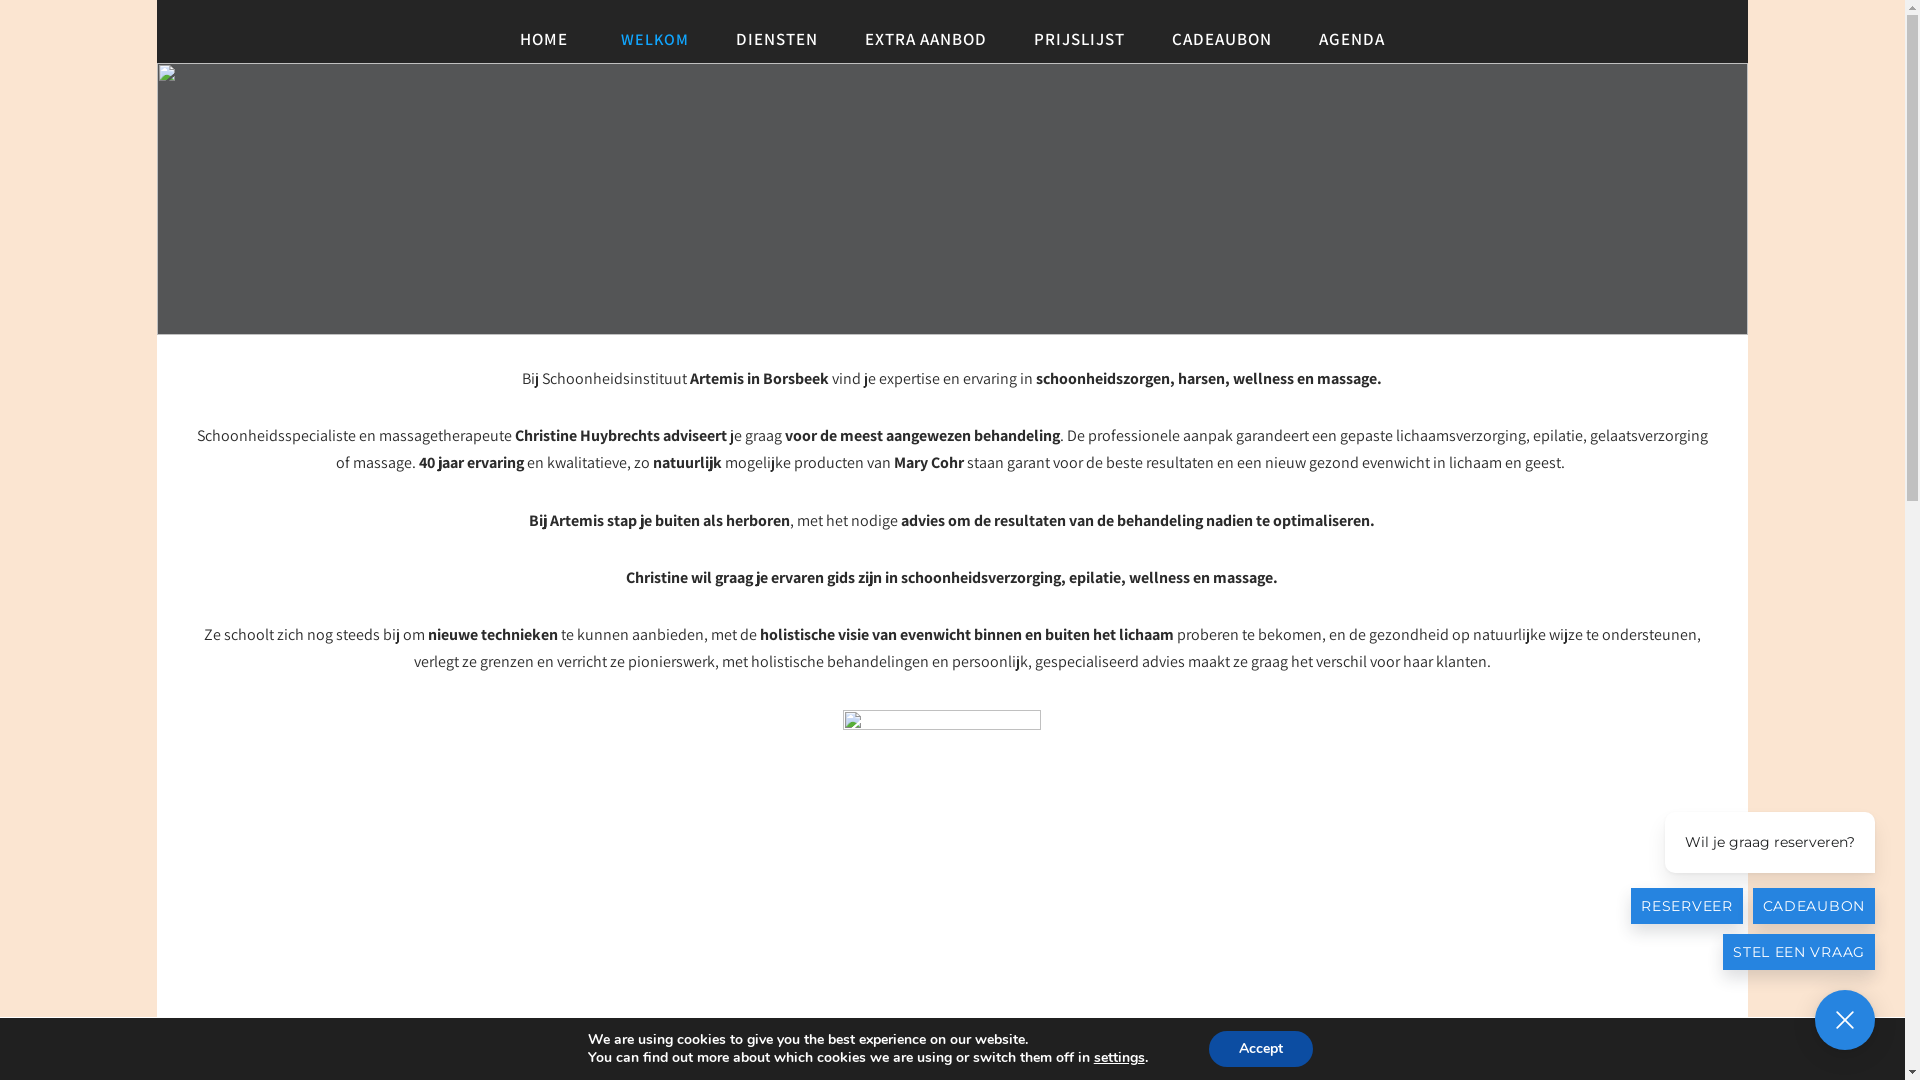  What do you see at coordinates (777, 40) in the screenshot?
I see `DIENSTEN` at bounding box center [777, 40].